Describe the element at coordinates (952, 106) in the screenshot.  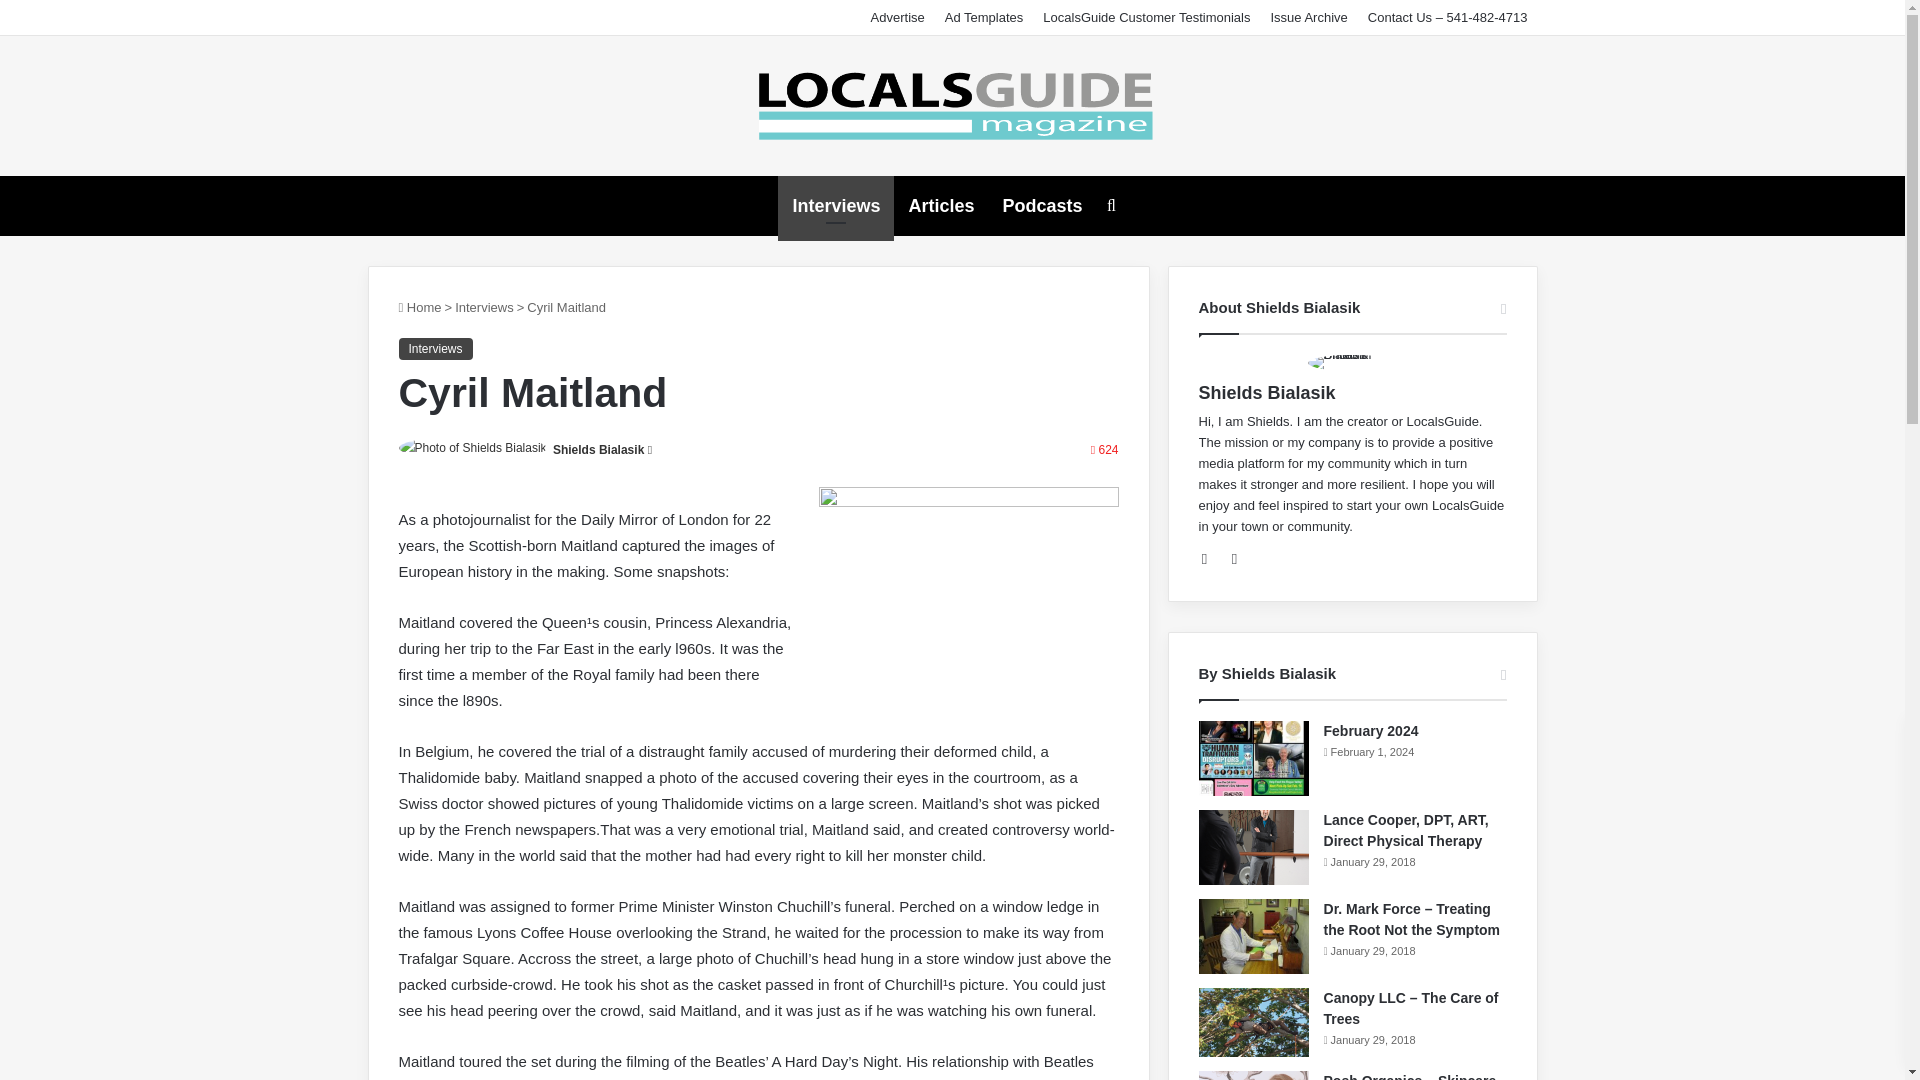
I see `Ashland, Oregon - LocalsGuide` at that location.